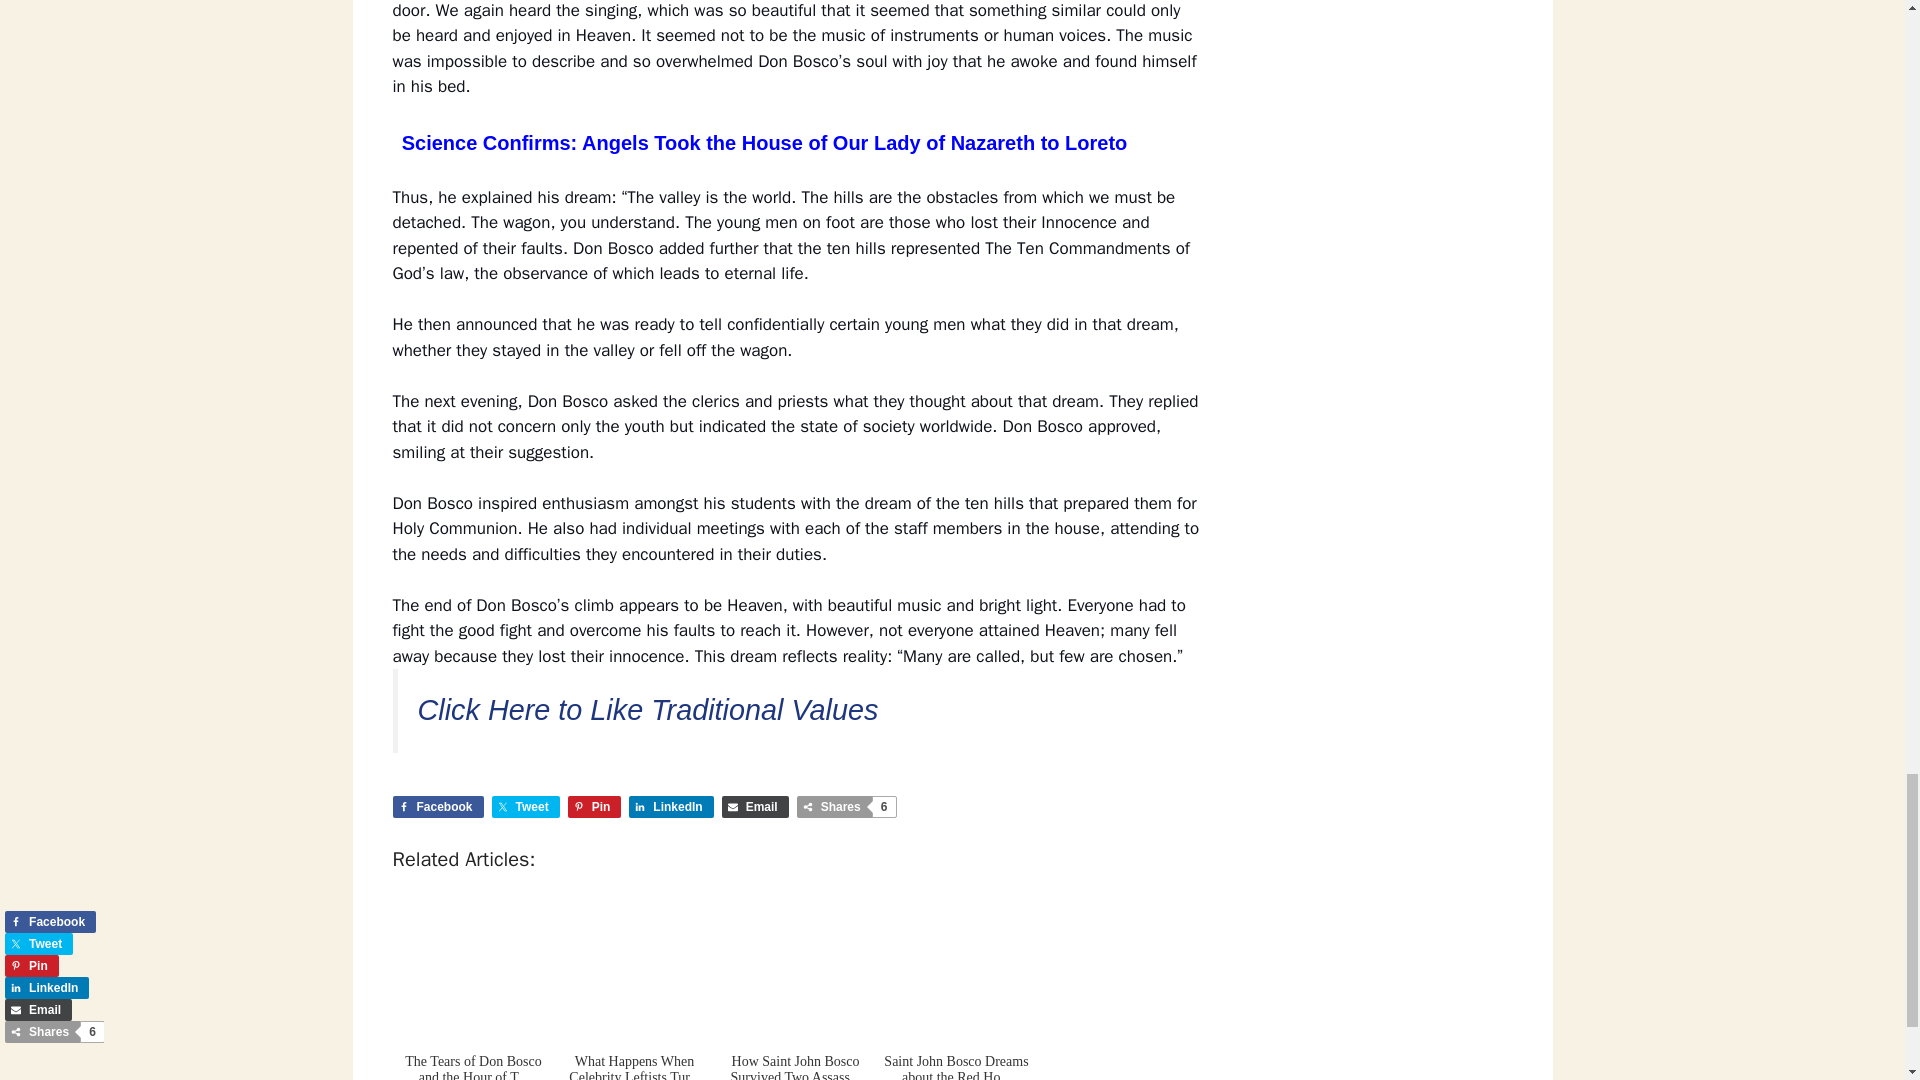 The image size is (1920, 1080). What do you see at coordinates (755, 806) in the screenshot?
I see `Share via Email` at bounding box center [755, 806].